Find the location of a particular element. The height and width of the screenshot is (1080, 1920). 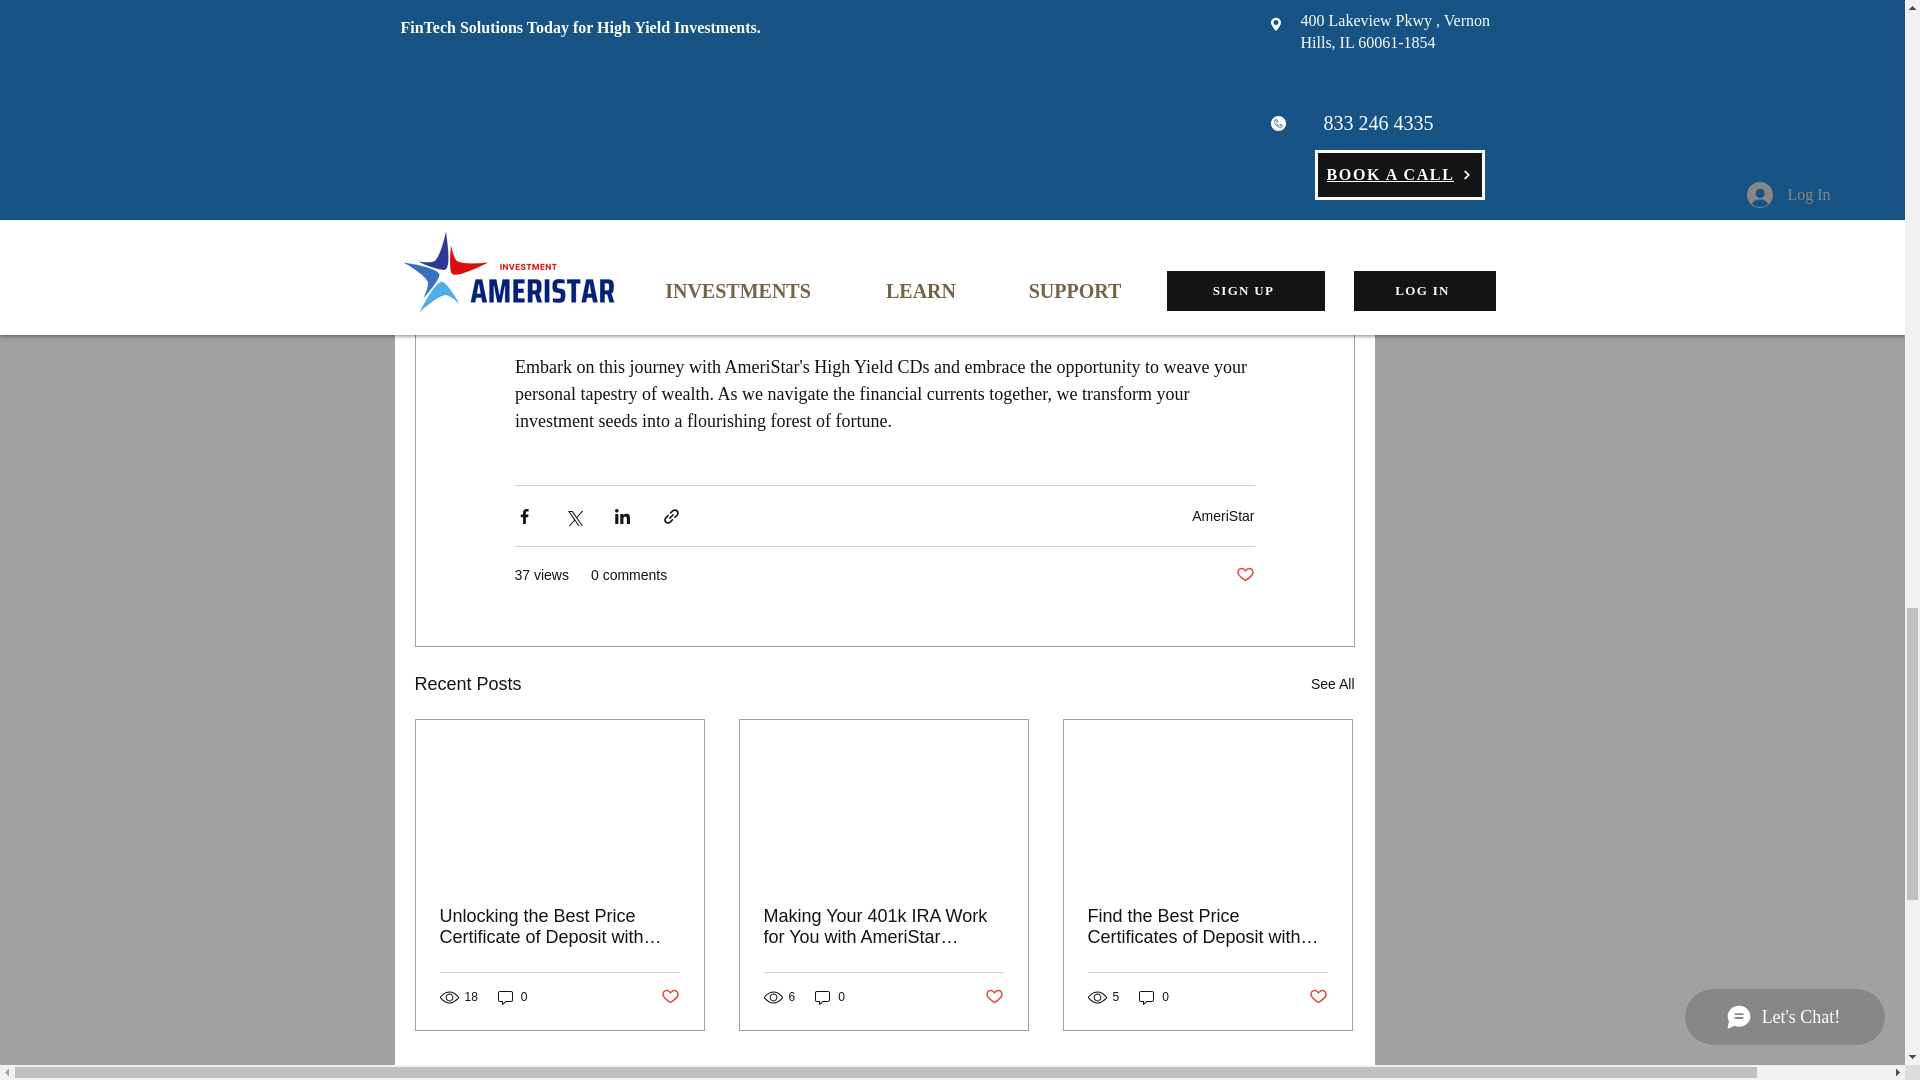

0 is located at coordinates (512, 997).